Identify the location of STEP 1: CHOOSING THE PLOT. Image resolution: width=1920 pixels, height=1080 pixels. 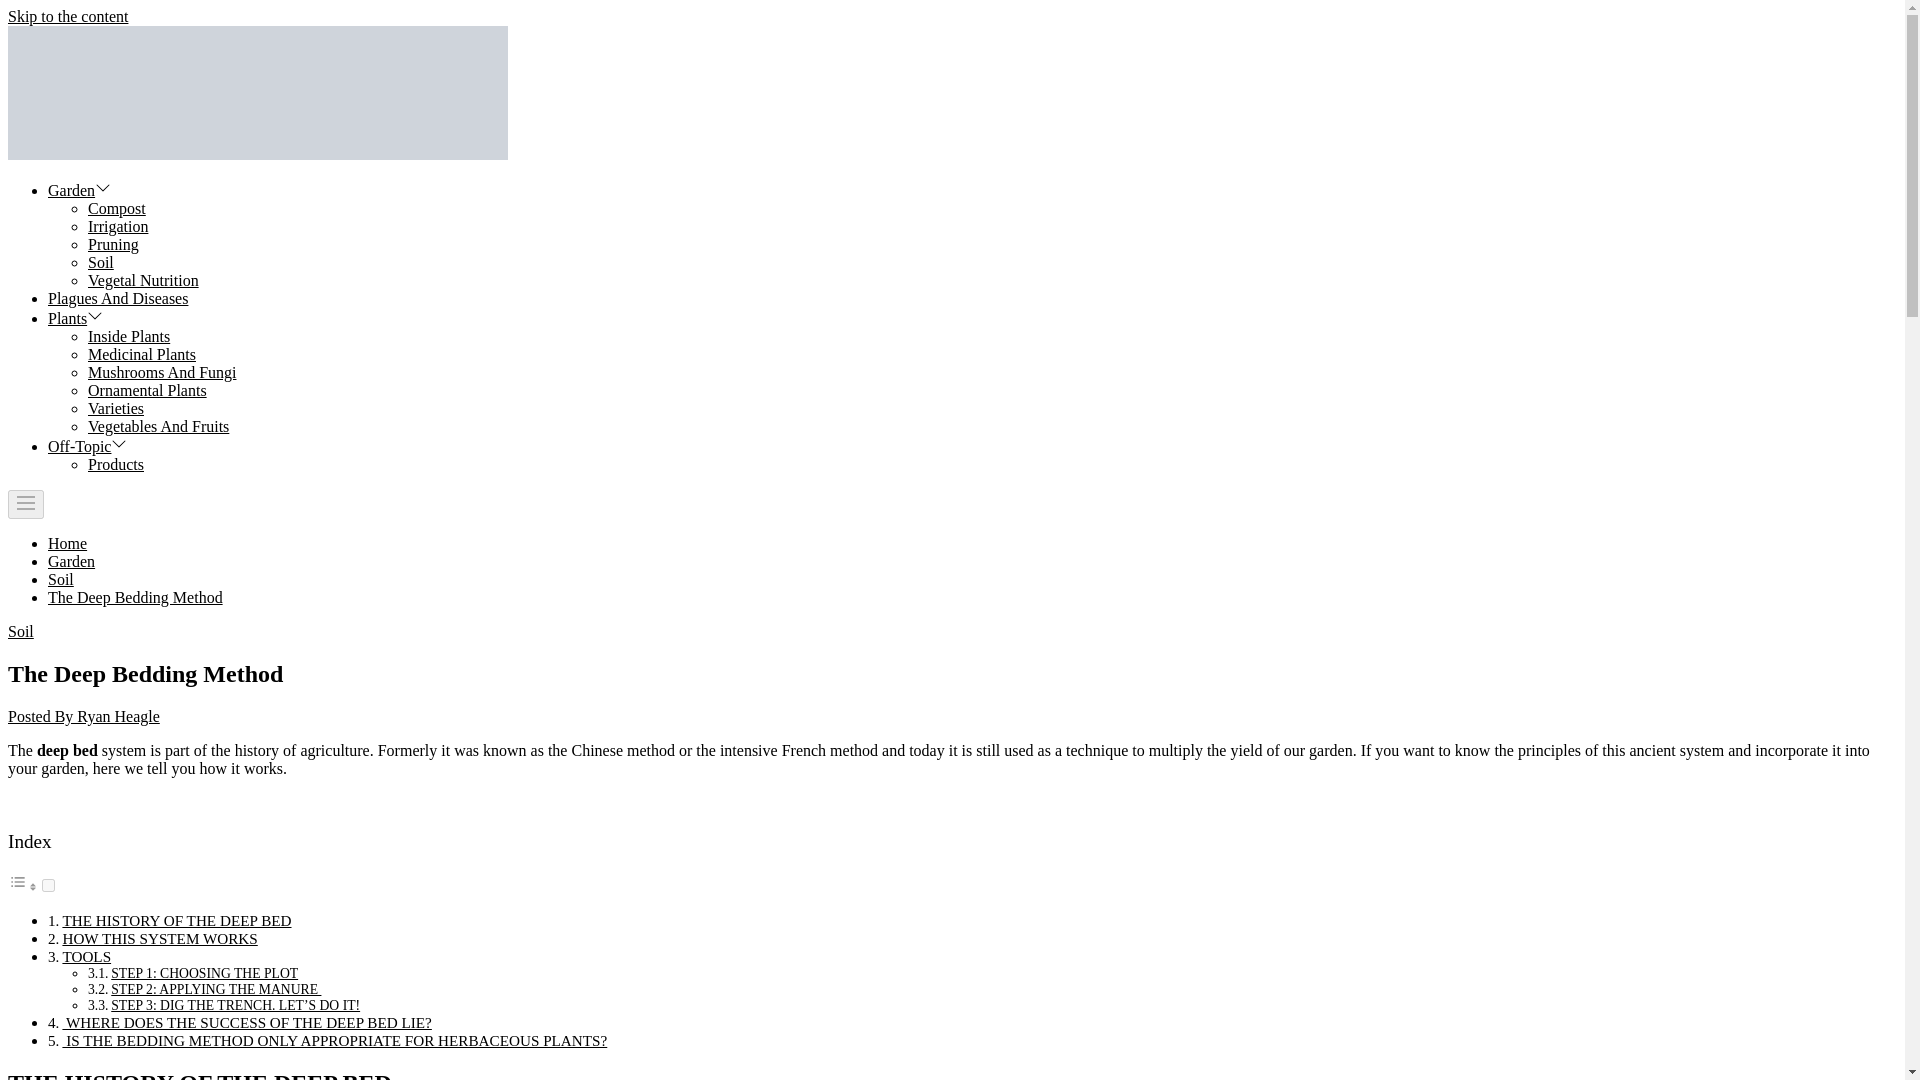
(204, 972).